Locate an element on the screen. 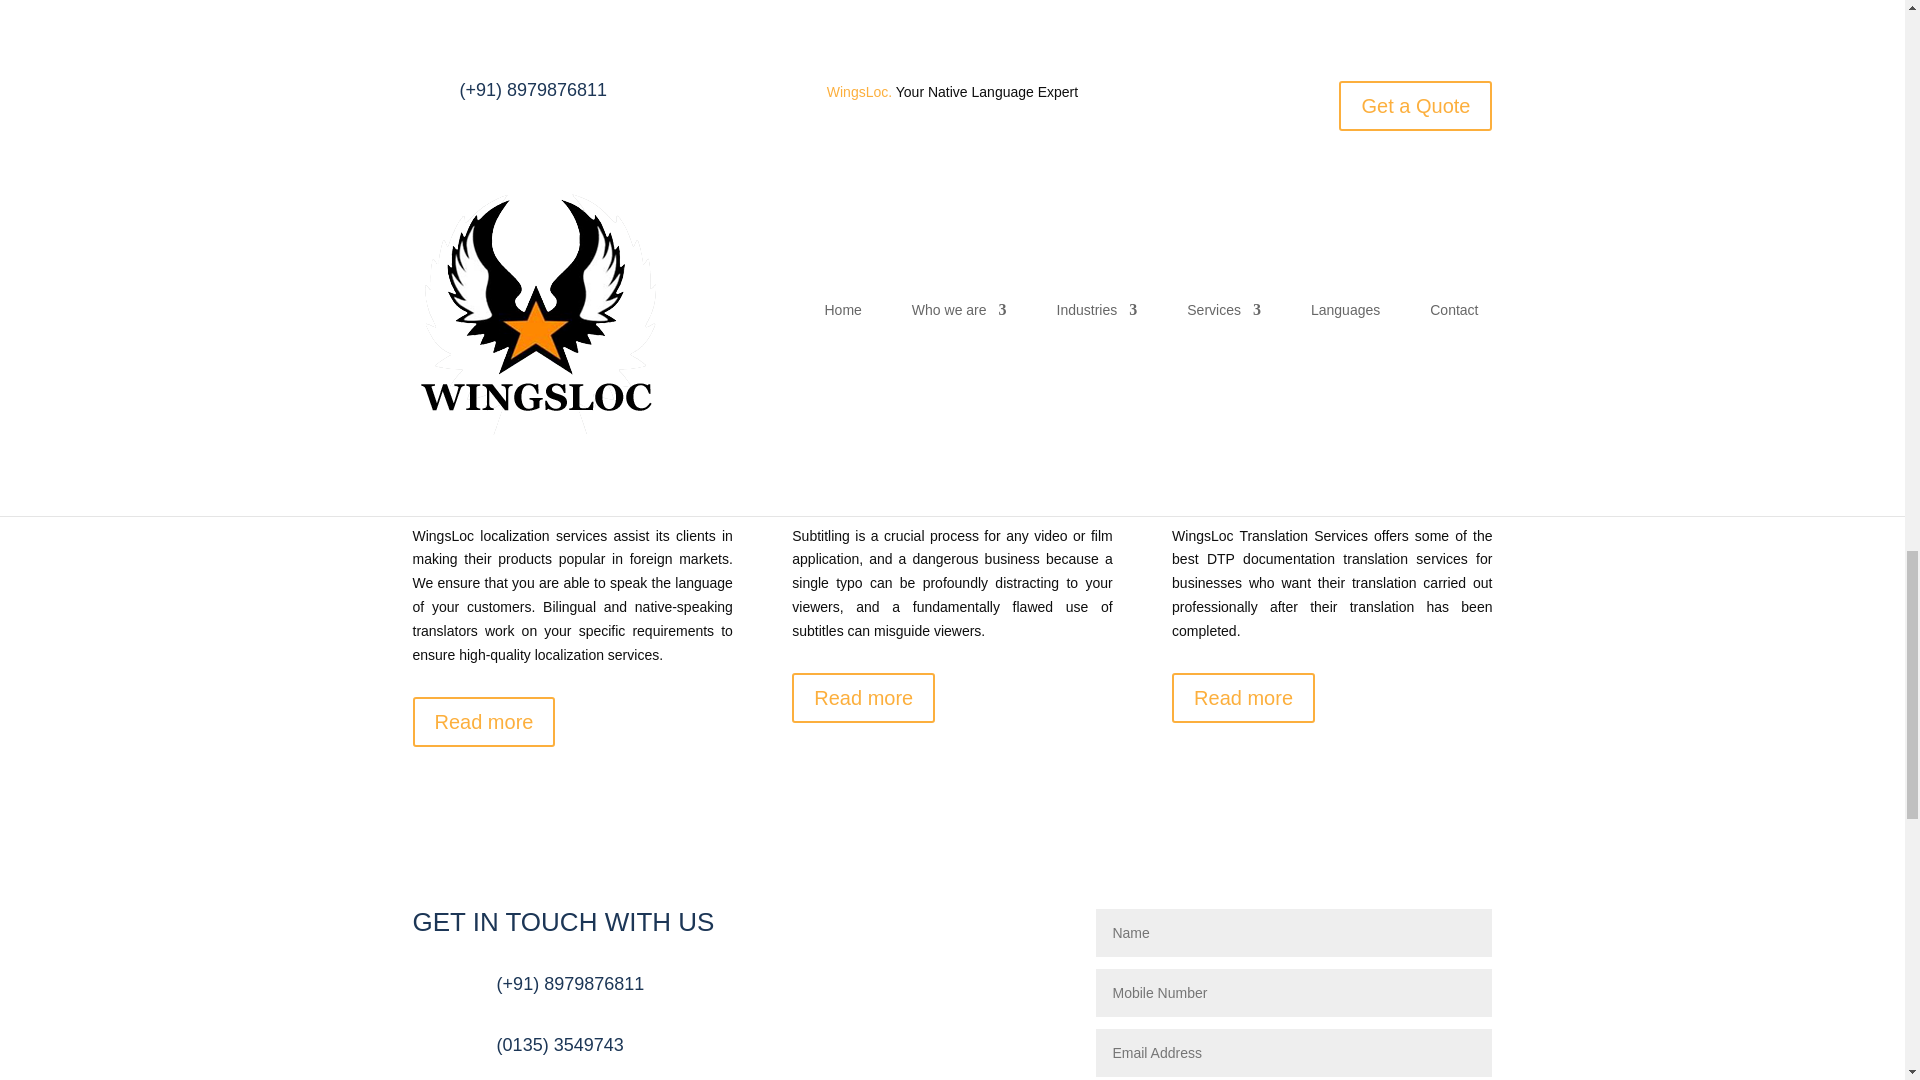 The image size is (1920, 1080). Language-Translation is located at coordinates (487, 44).